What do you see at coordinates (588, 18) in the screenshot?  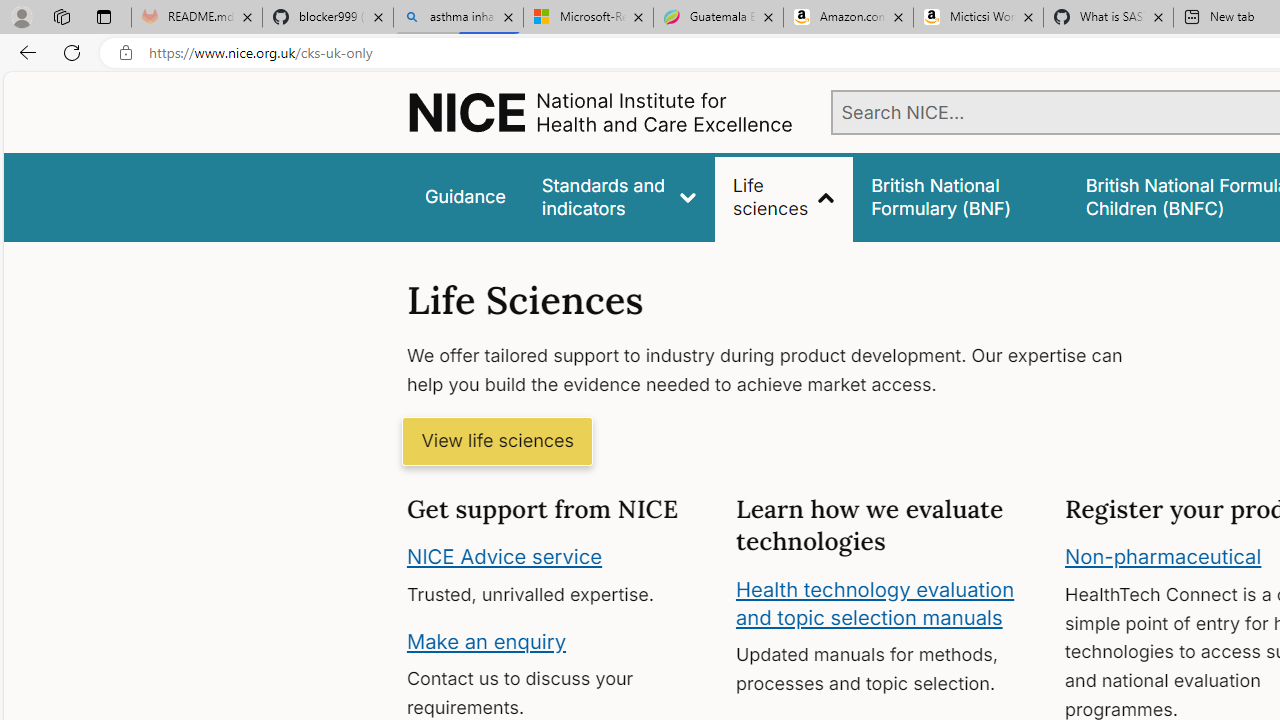 I see `Microsoft-Report a Concern to Bing` at bounding box center [588, 18].